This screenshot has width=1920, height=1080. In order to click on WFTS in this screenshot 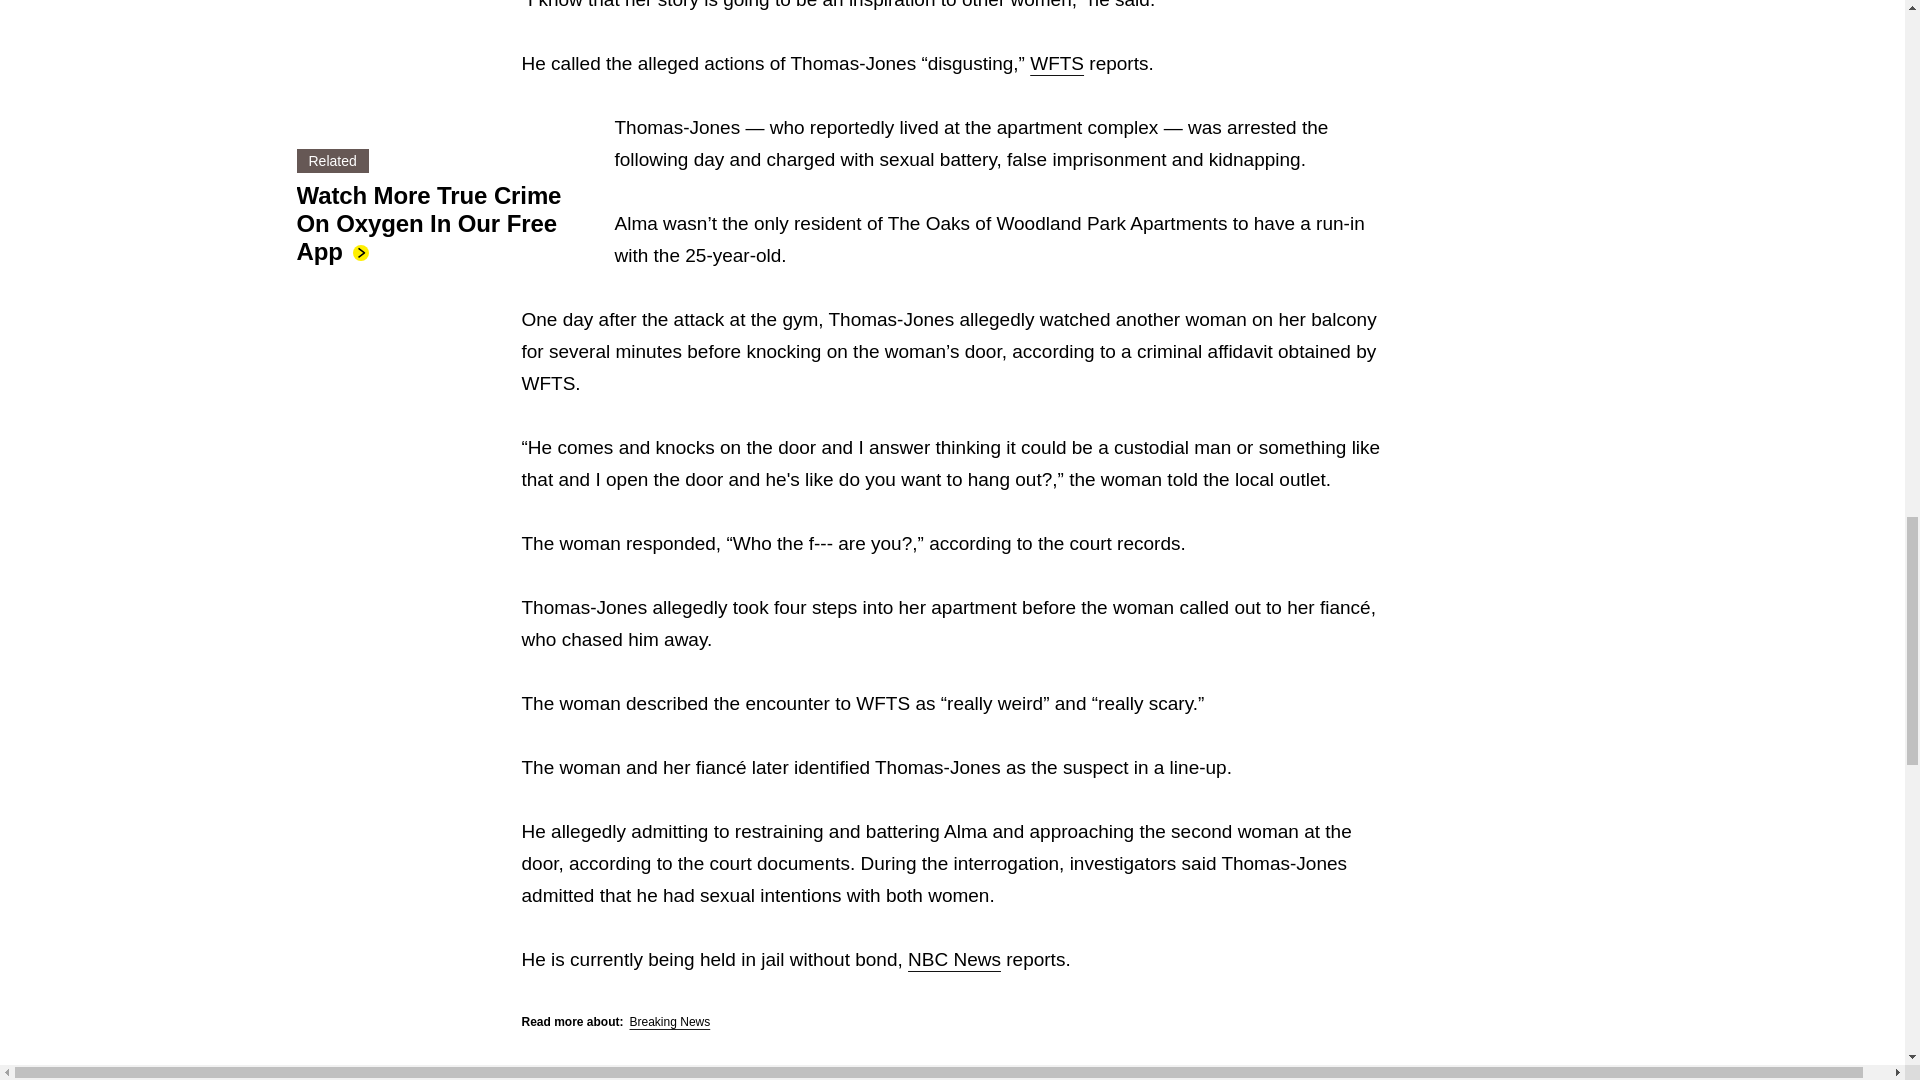, I will do `click(1056, 63)`.